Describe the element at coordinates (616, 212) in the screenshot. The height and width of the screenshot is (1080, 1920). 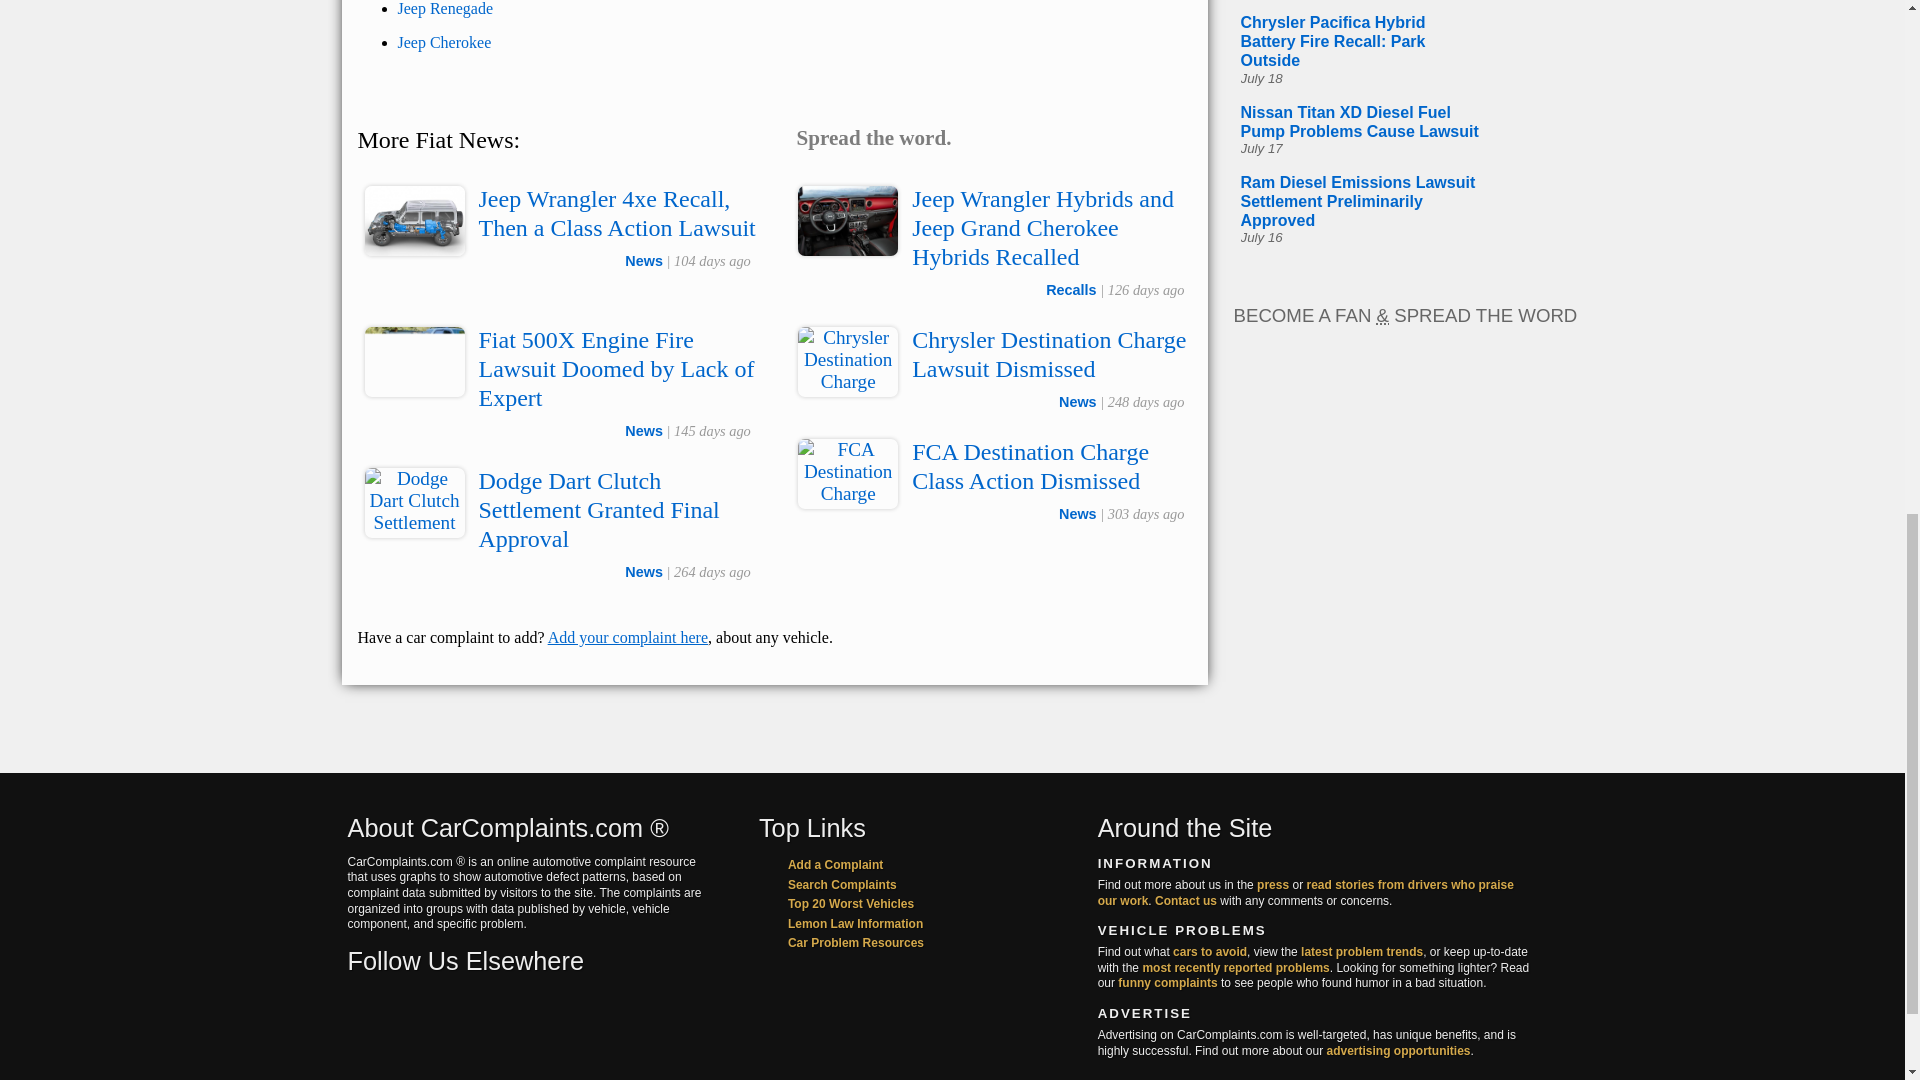
I see `Jeep Wrangler 4xe Recall, Then a Class Action Lawsuit` at that location.